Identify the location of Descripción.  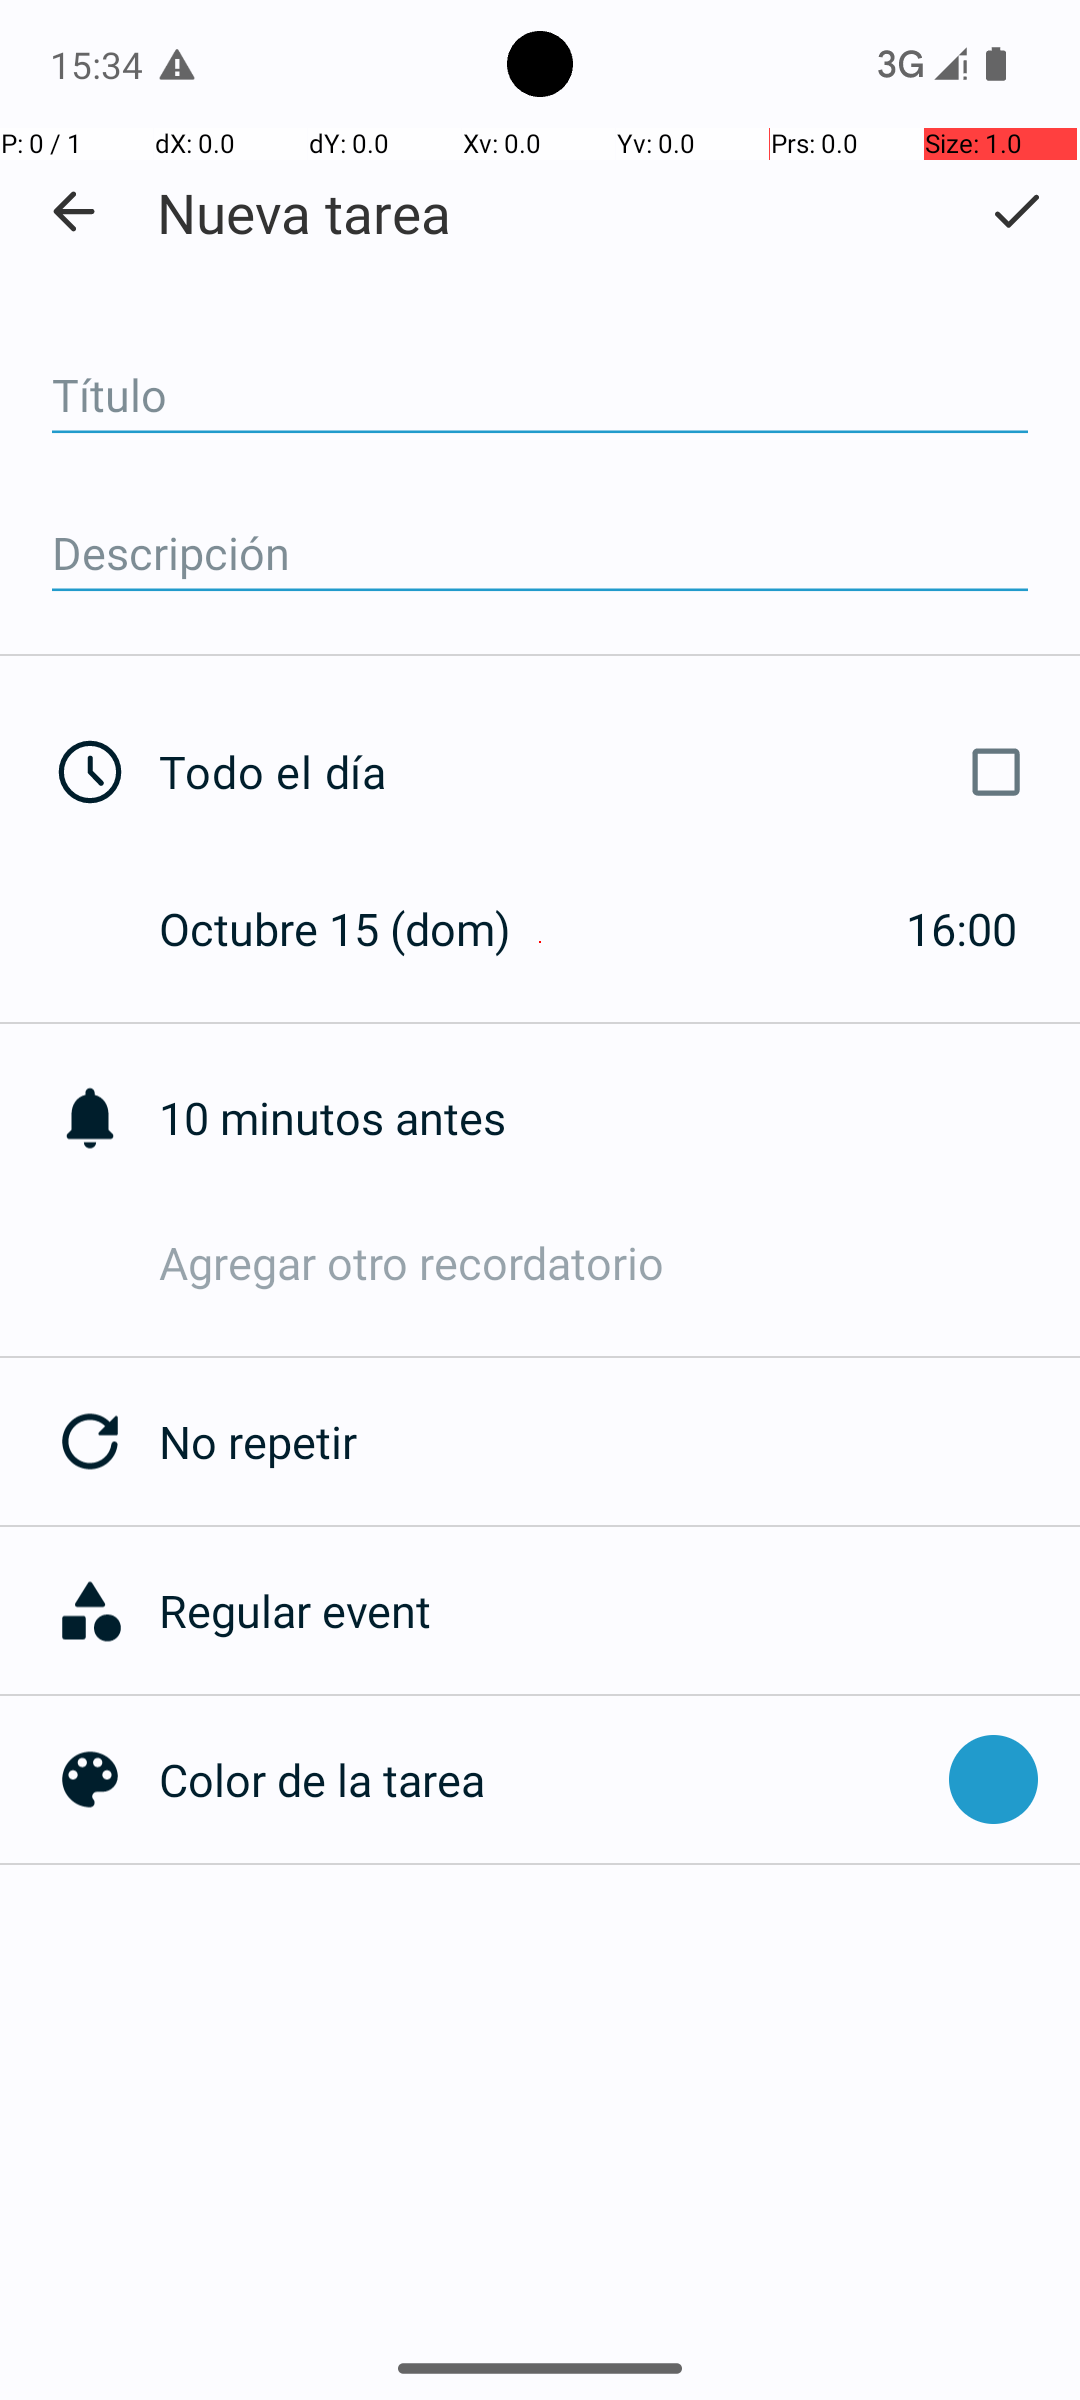
(540, 554).